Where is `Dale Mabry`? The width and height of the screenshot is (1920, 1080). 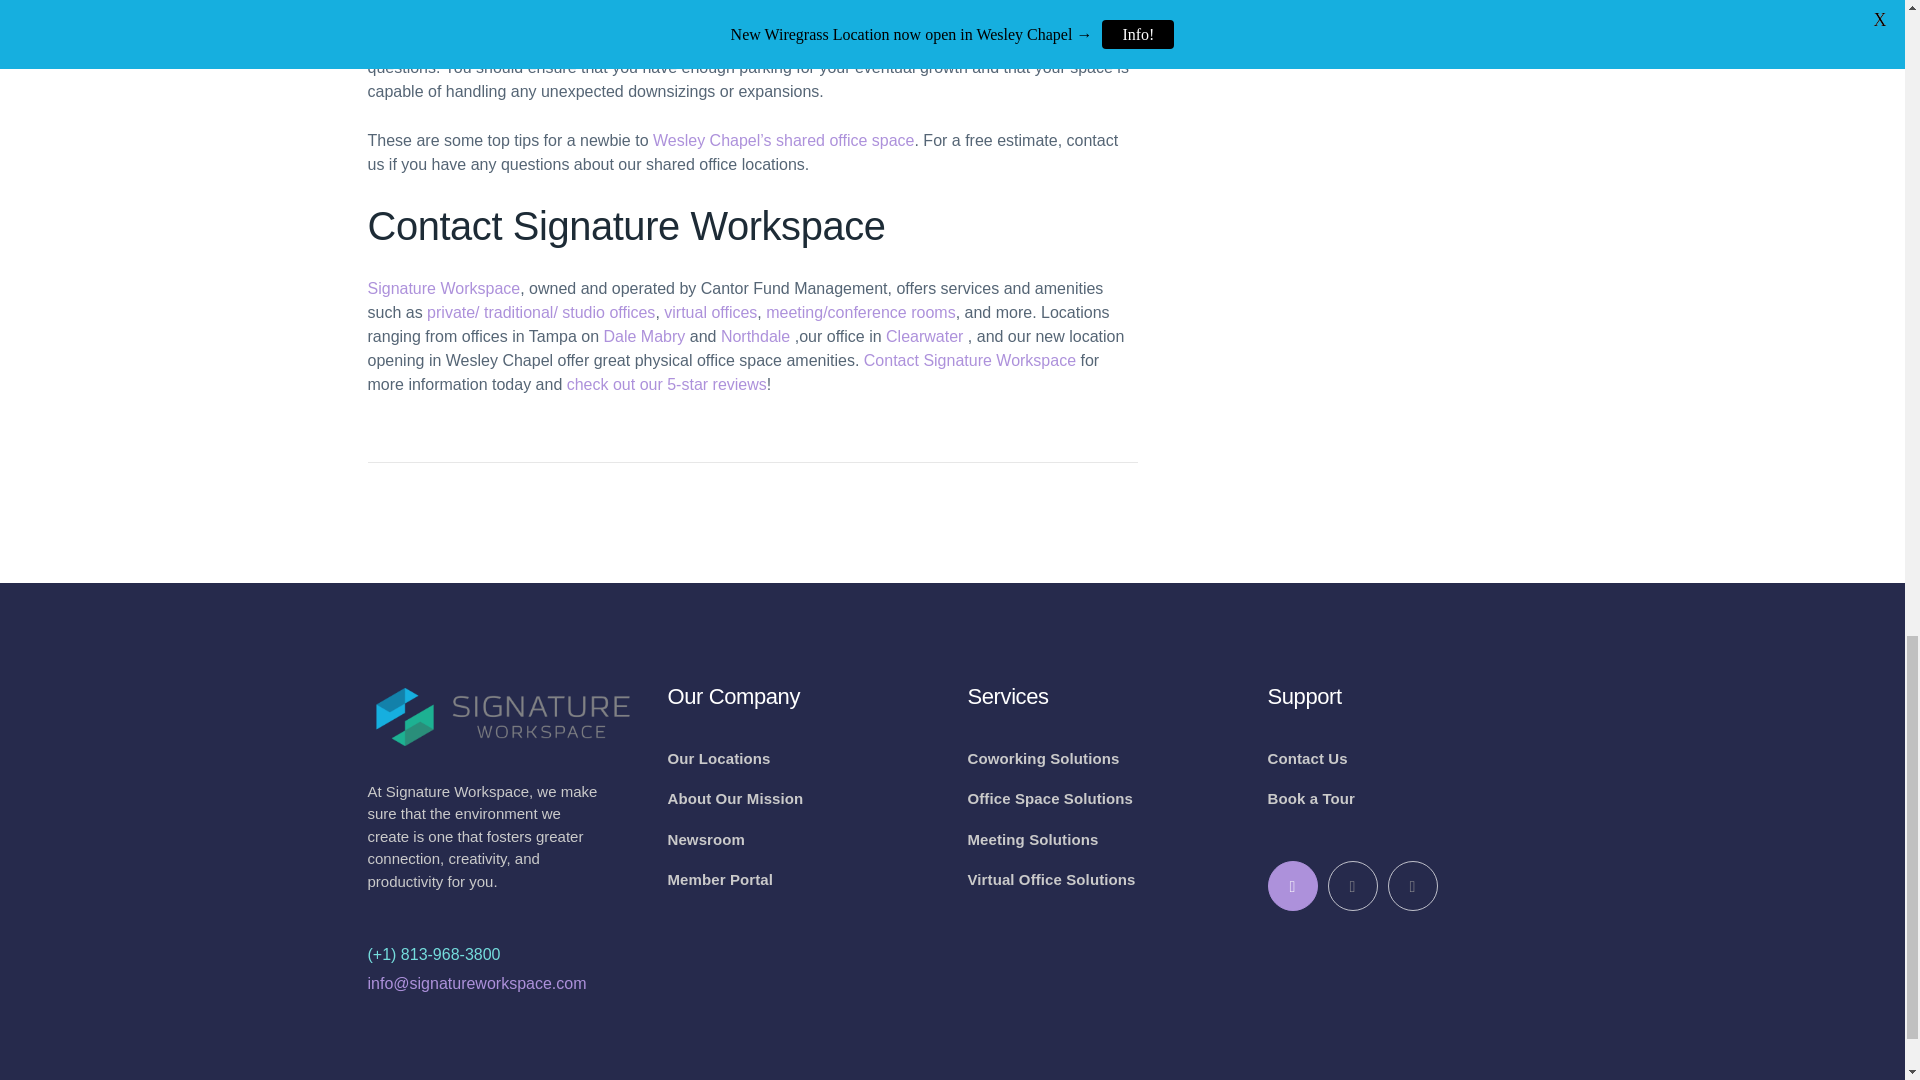 Dale Mabry is located at coordinates (644, 336).